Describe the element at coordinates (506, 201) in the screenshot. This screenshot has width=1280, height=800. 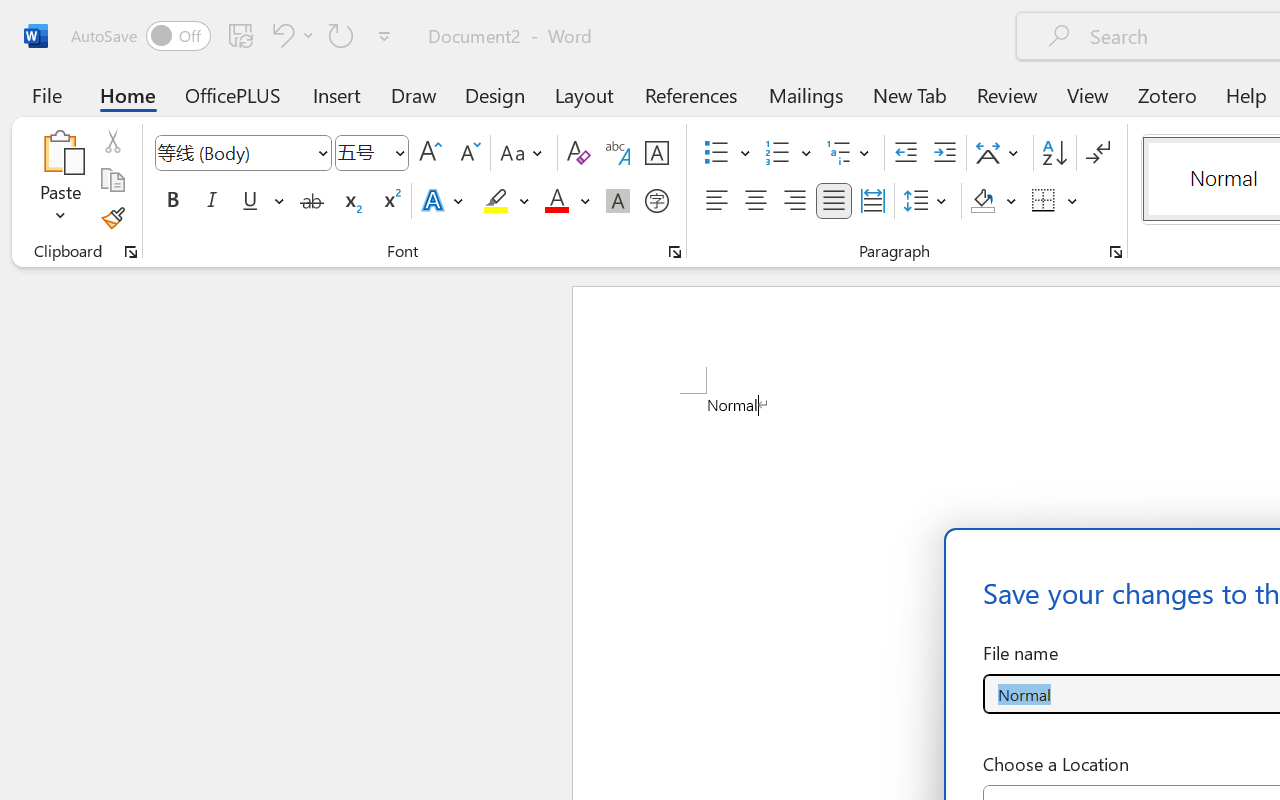
I see `Text Highlight Color` at that location.